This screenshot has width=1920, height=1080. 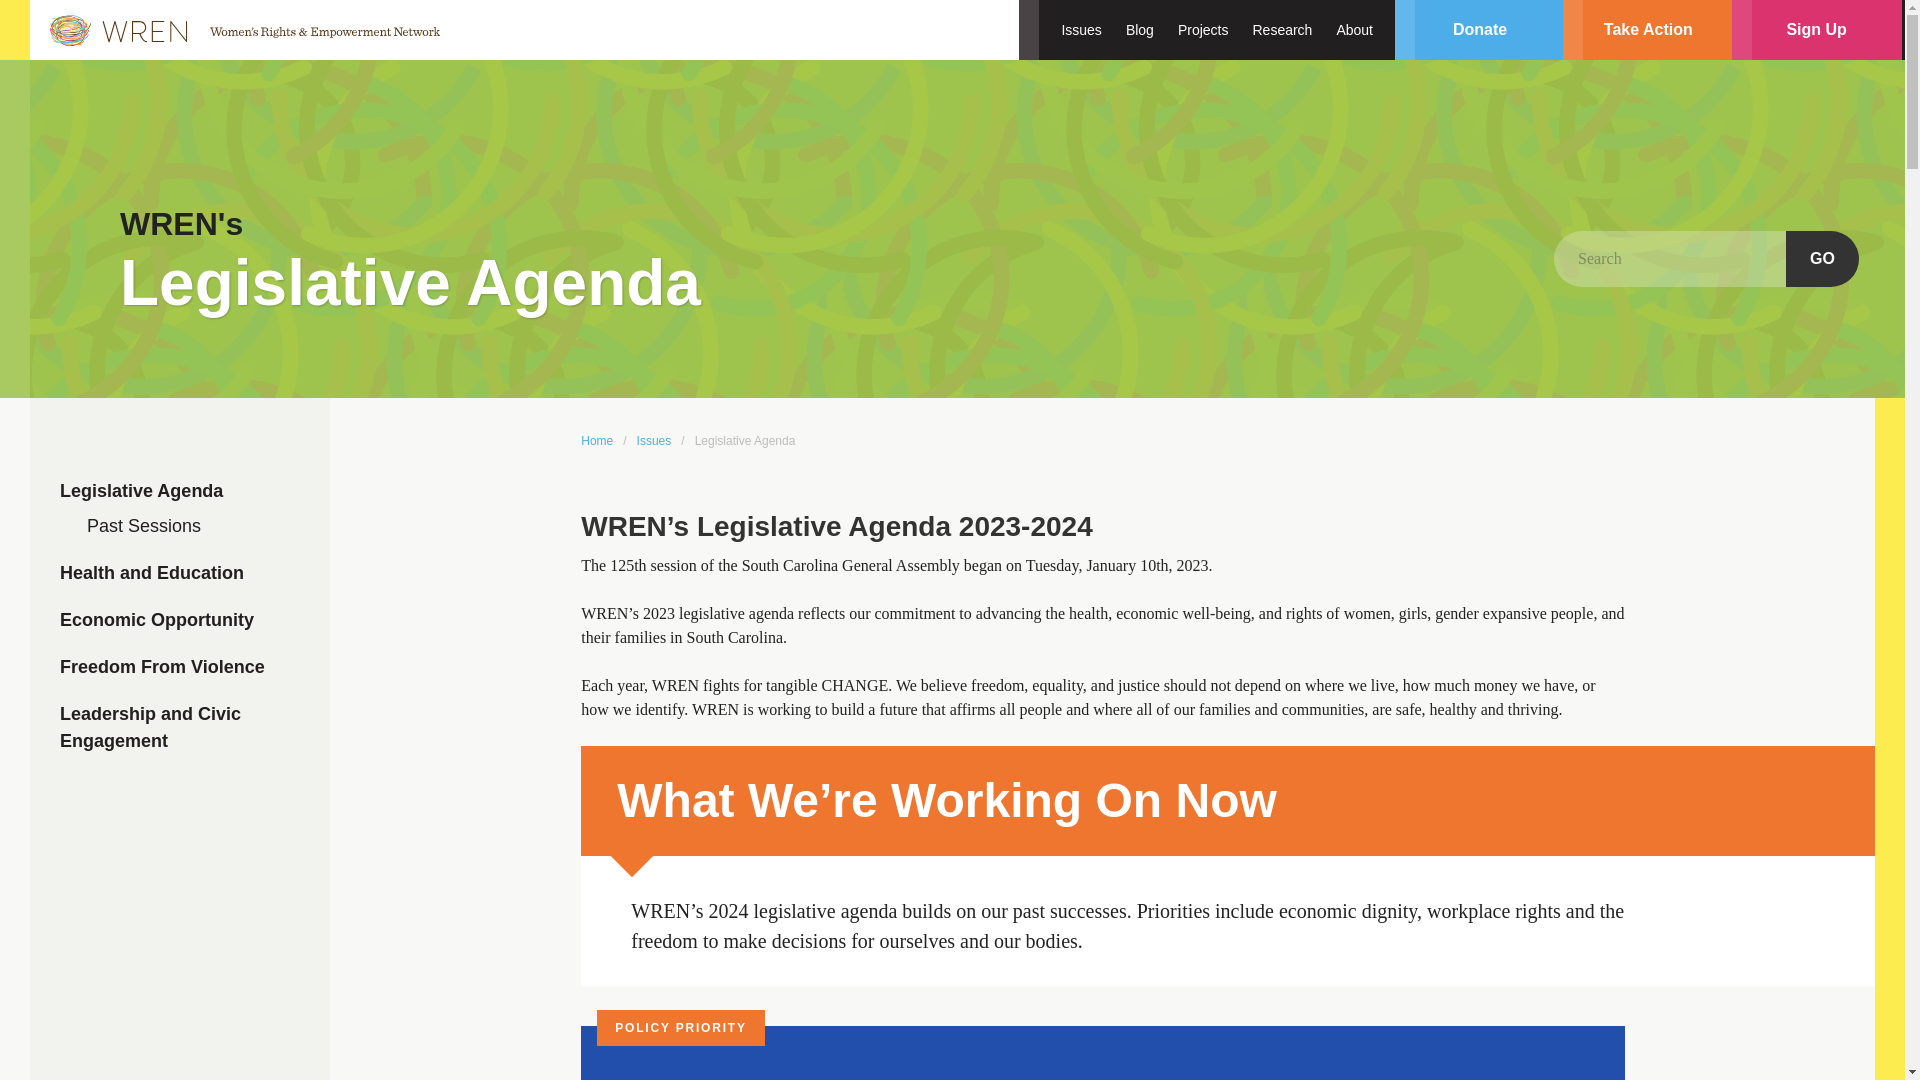 What do you see at coordinates (1822, 259) in the screenshot?
I see `GO` at bounding box center [1822, 259].